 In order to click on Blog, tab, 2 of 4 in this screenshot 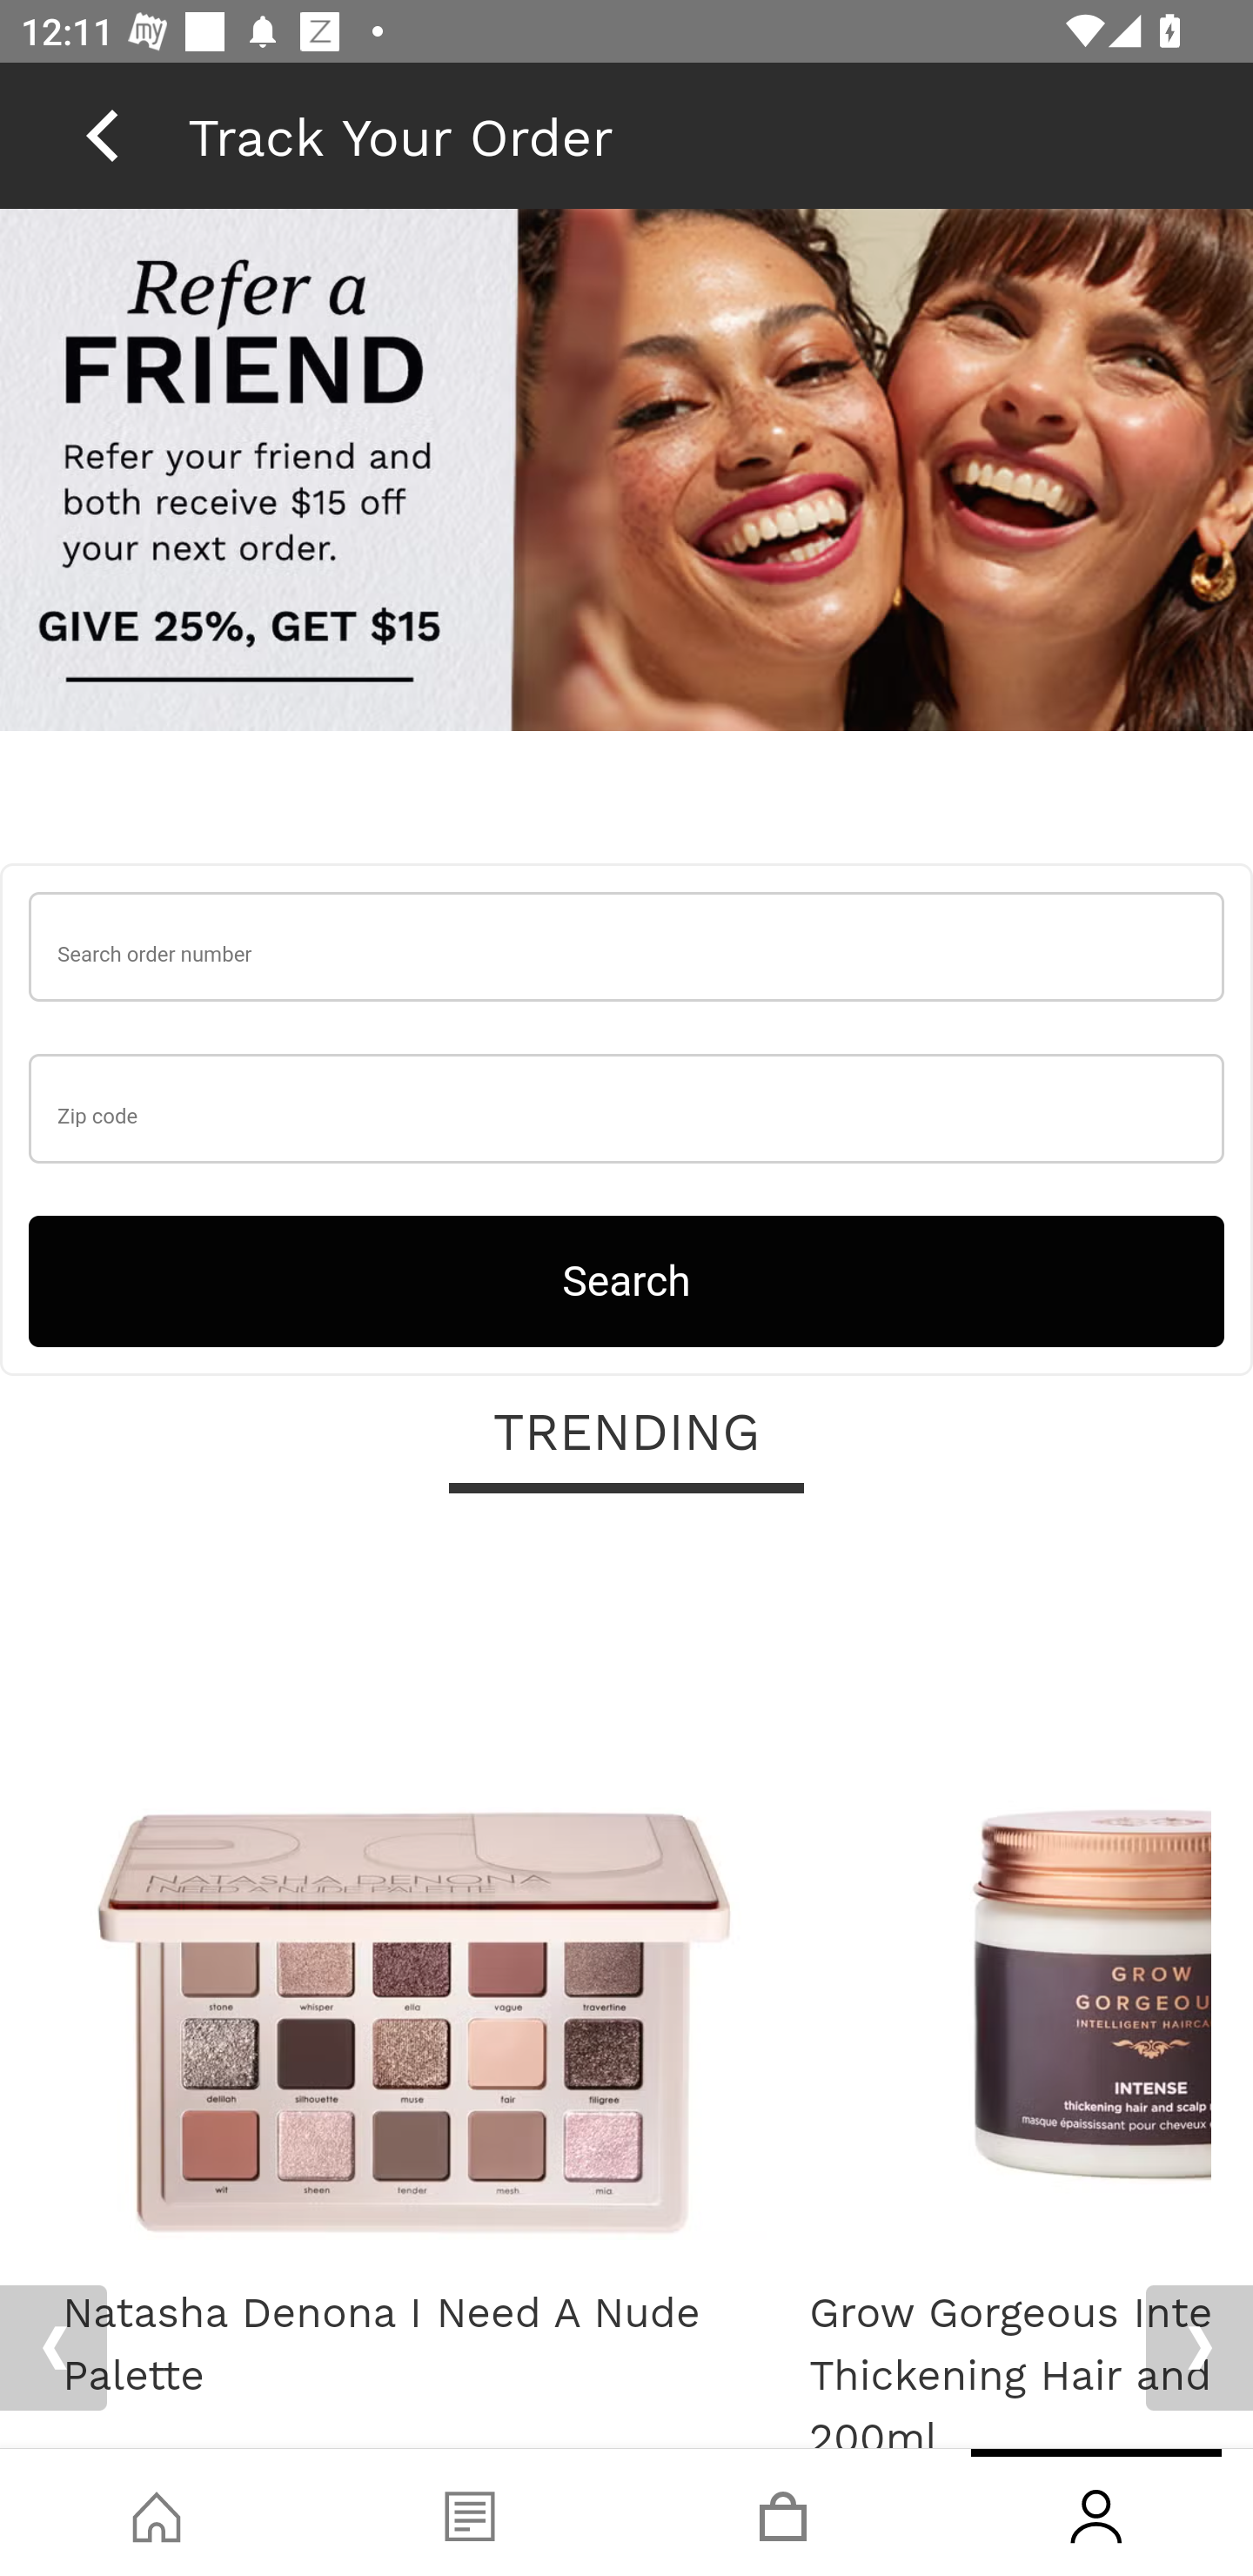, I will do `click(470, 2512)`.